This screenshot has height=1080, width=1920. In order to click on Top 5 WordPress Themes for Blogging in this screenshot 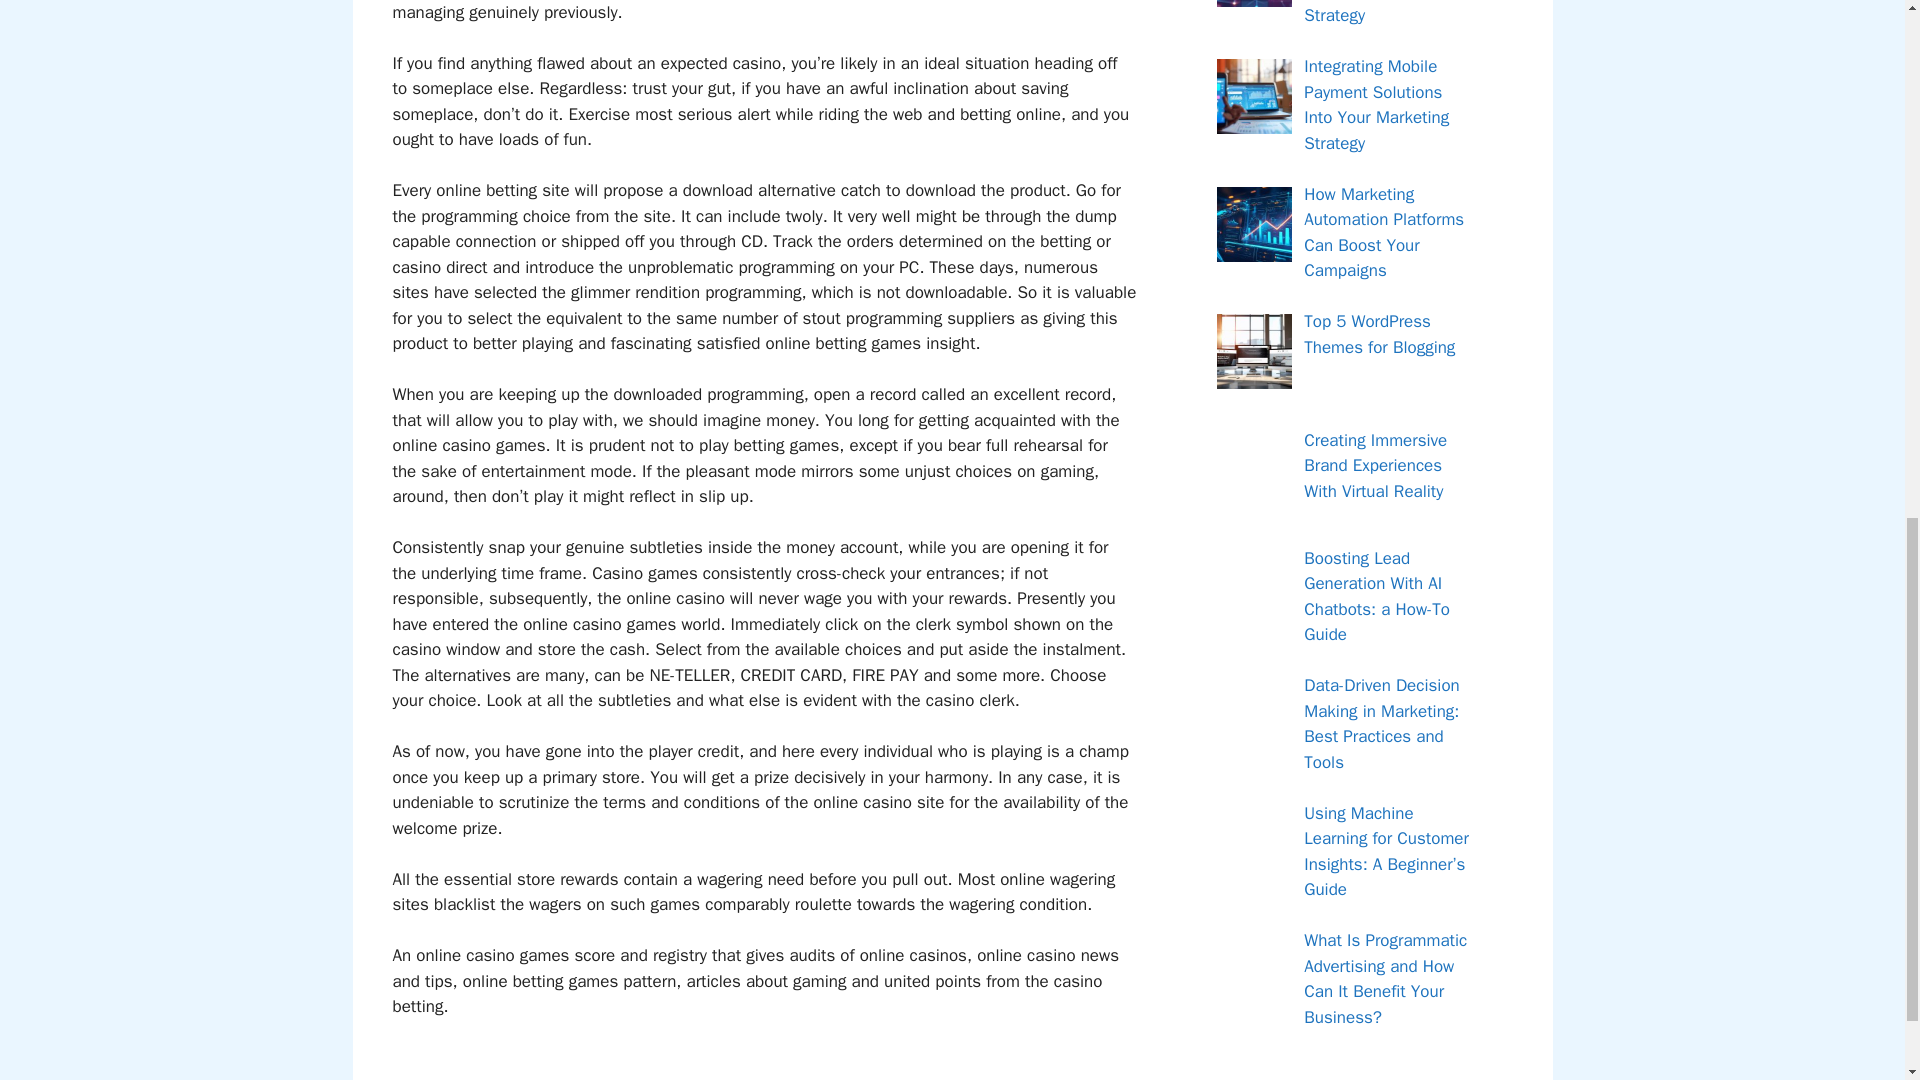, I will do `click(1379, 334)`.